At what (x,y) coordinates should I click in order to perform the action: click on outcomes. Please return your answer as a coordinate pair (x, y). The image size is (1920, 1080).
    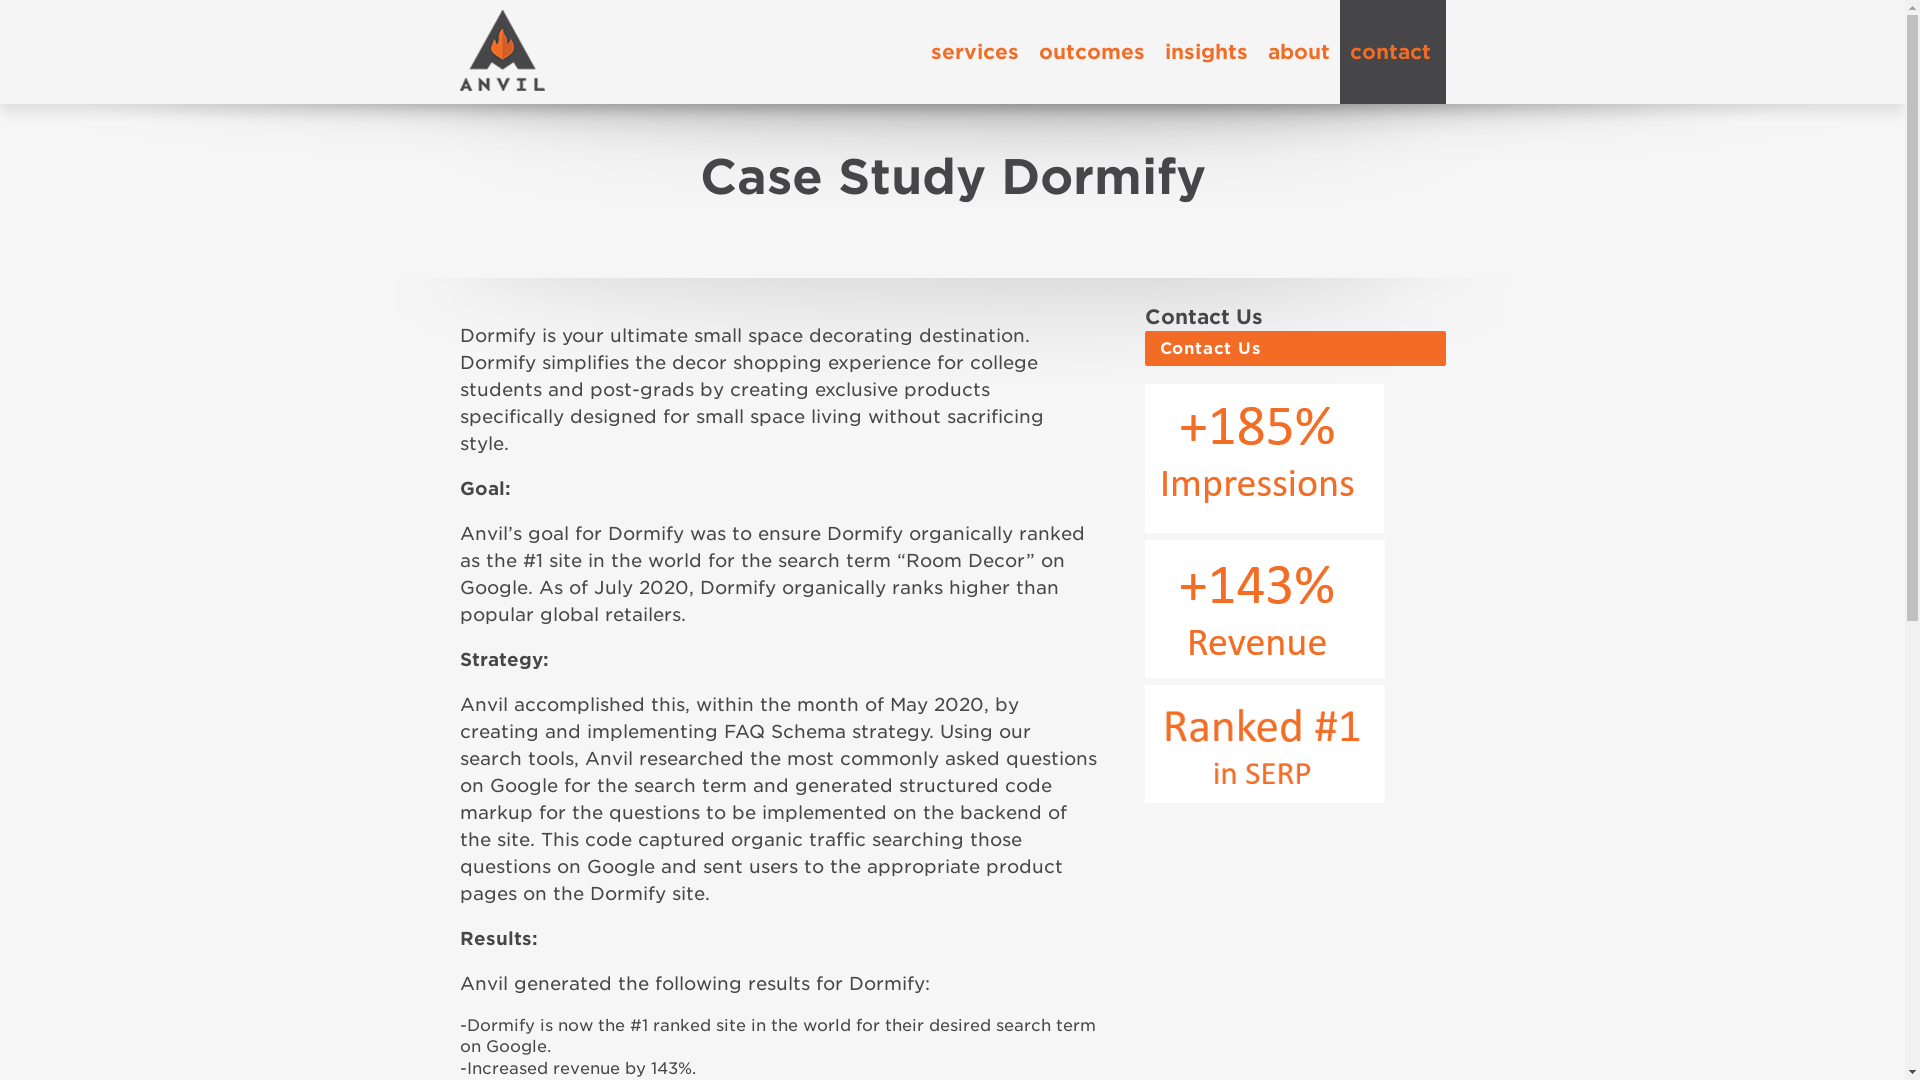
    Looking at the image, I should click on (1090, 52).